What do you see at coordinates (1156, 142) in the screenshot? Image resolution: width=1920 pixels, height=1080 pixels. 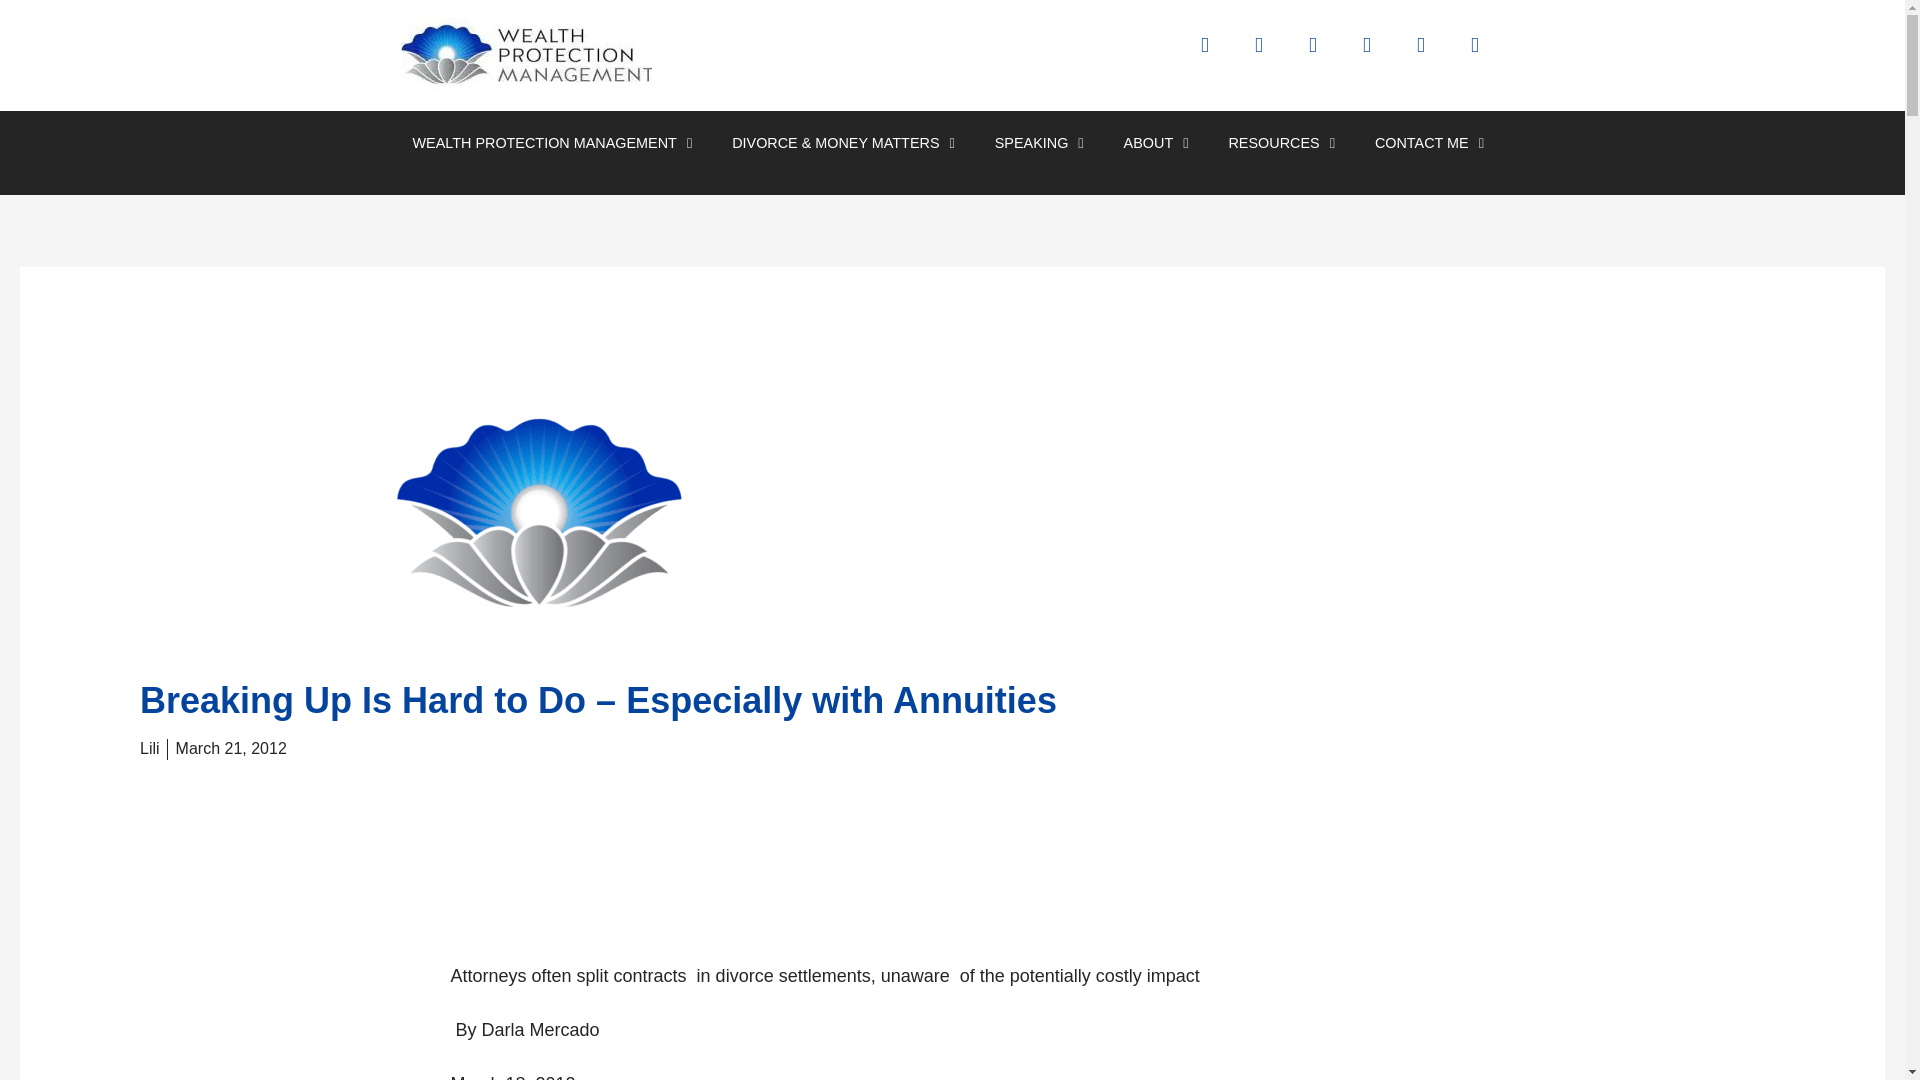 I see `ABOUT` at bounding box center [1156, 142].